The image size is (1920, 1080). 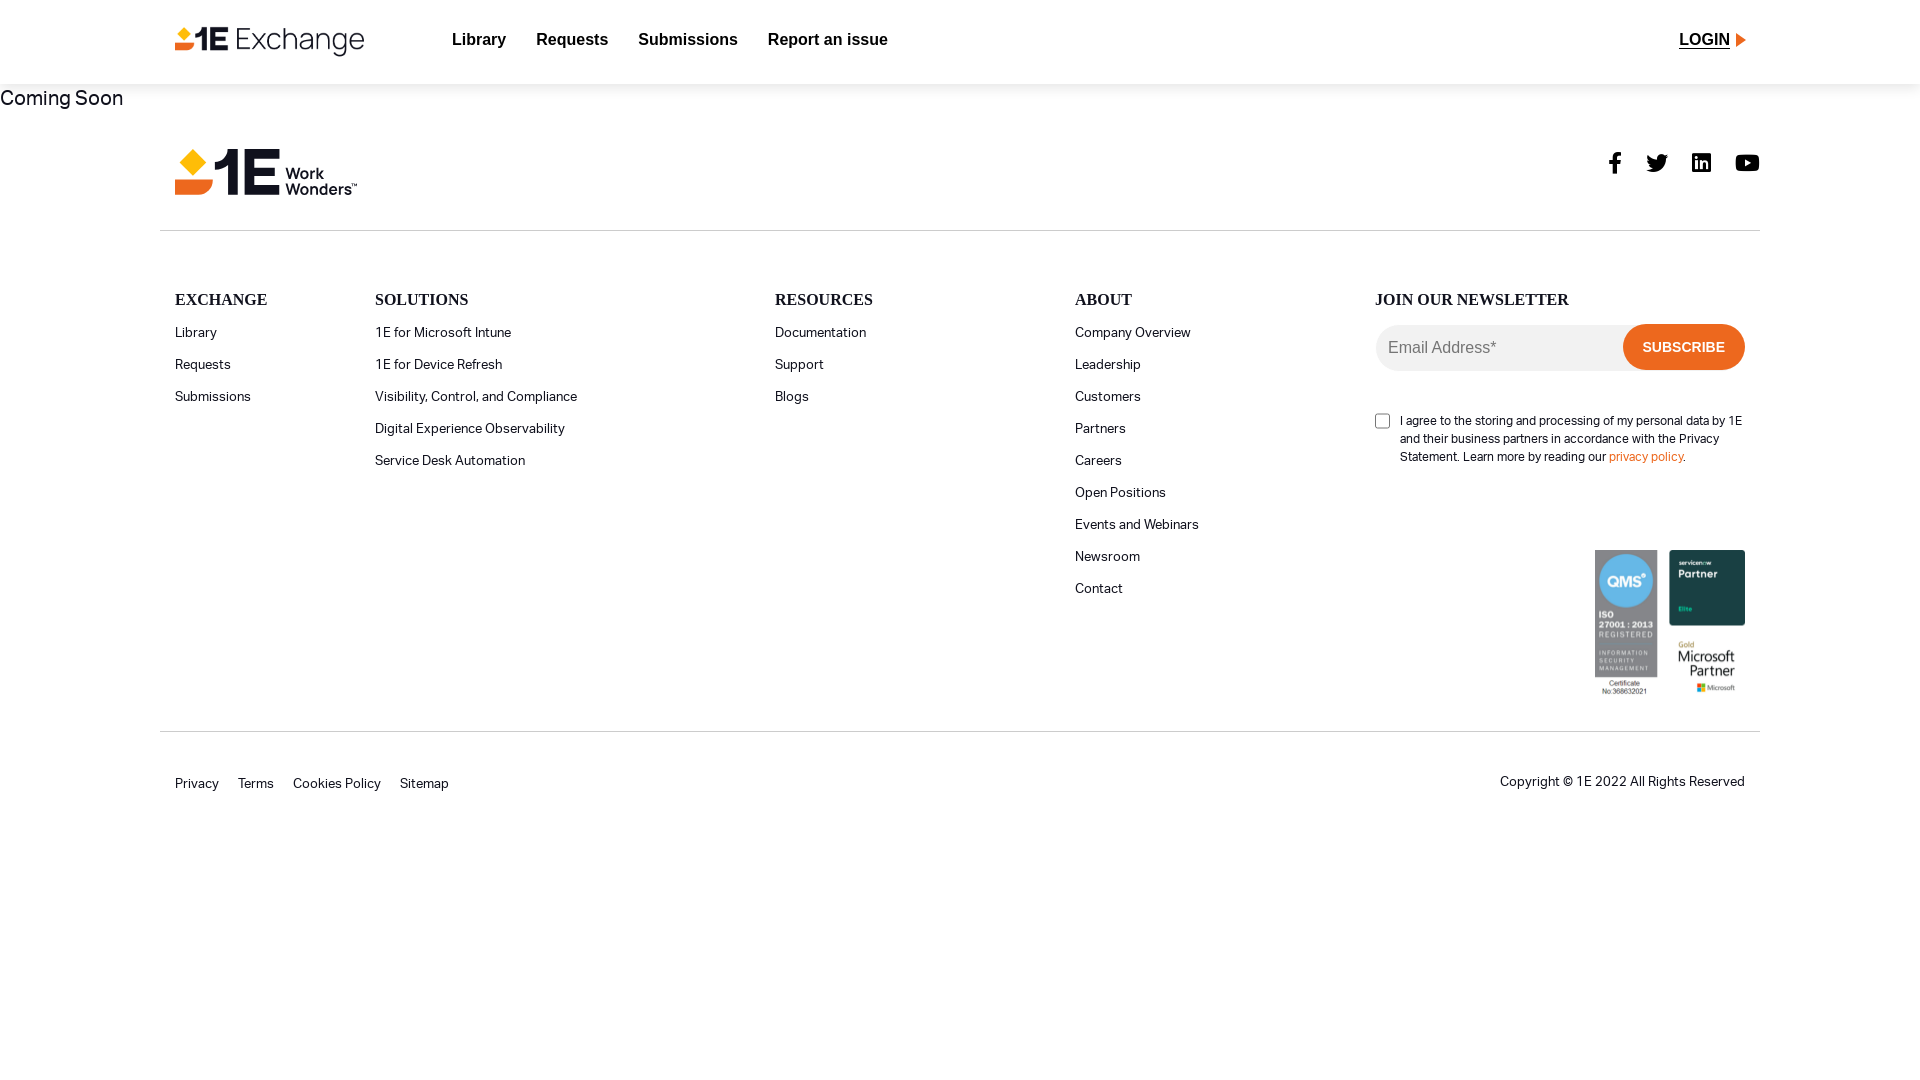 What do you see at coordinates (1670, 624) in the screenshot?
I see `footer-seals` at bounding box center [1670, 624].